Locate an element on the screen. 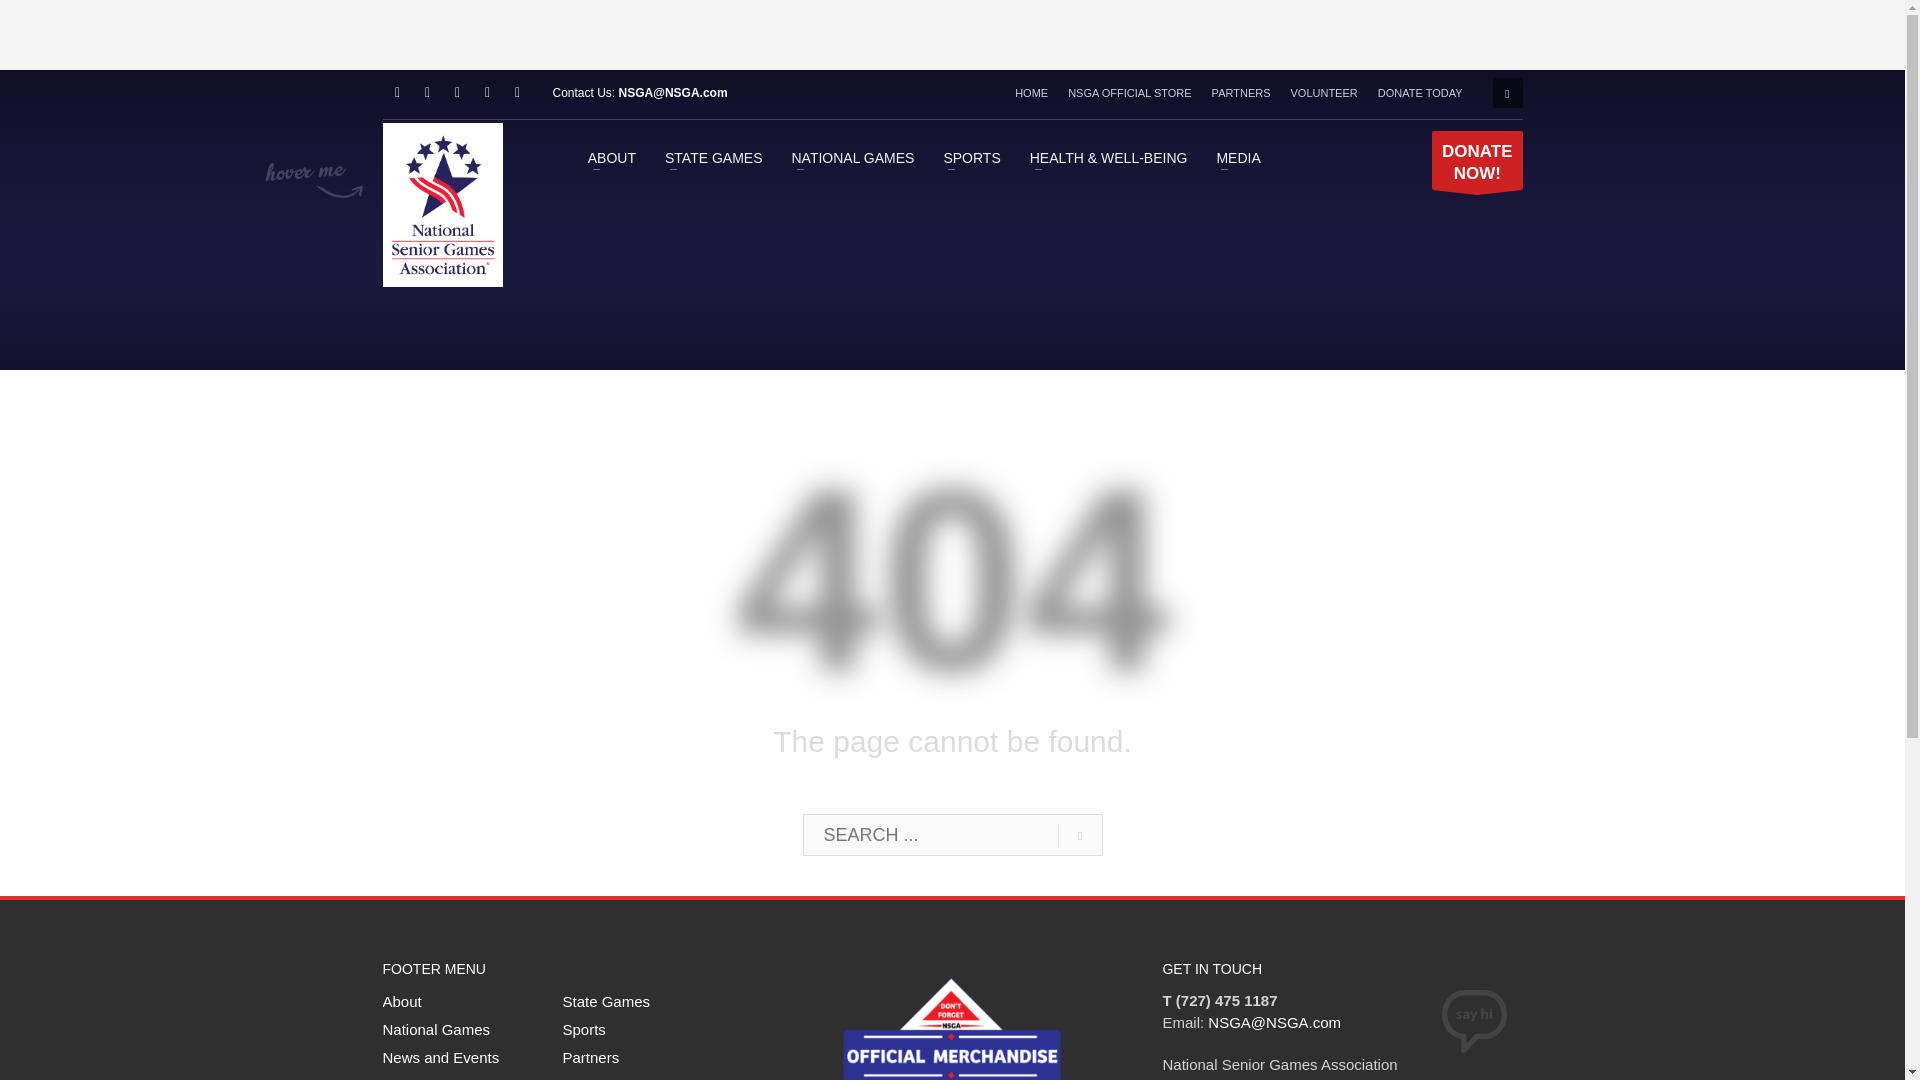  YouTube is located at coordinates (456, 92).